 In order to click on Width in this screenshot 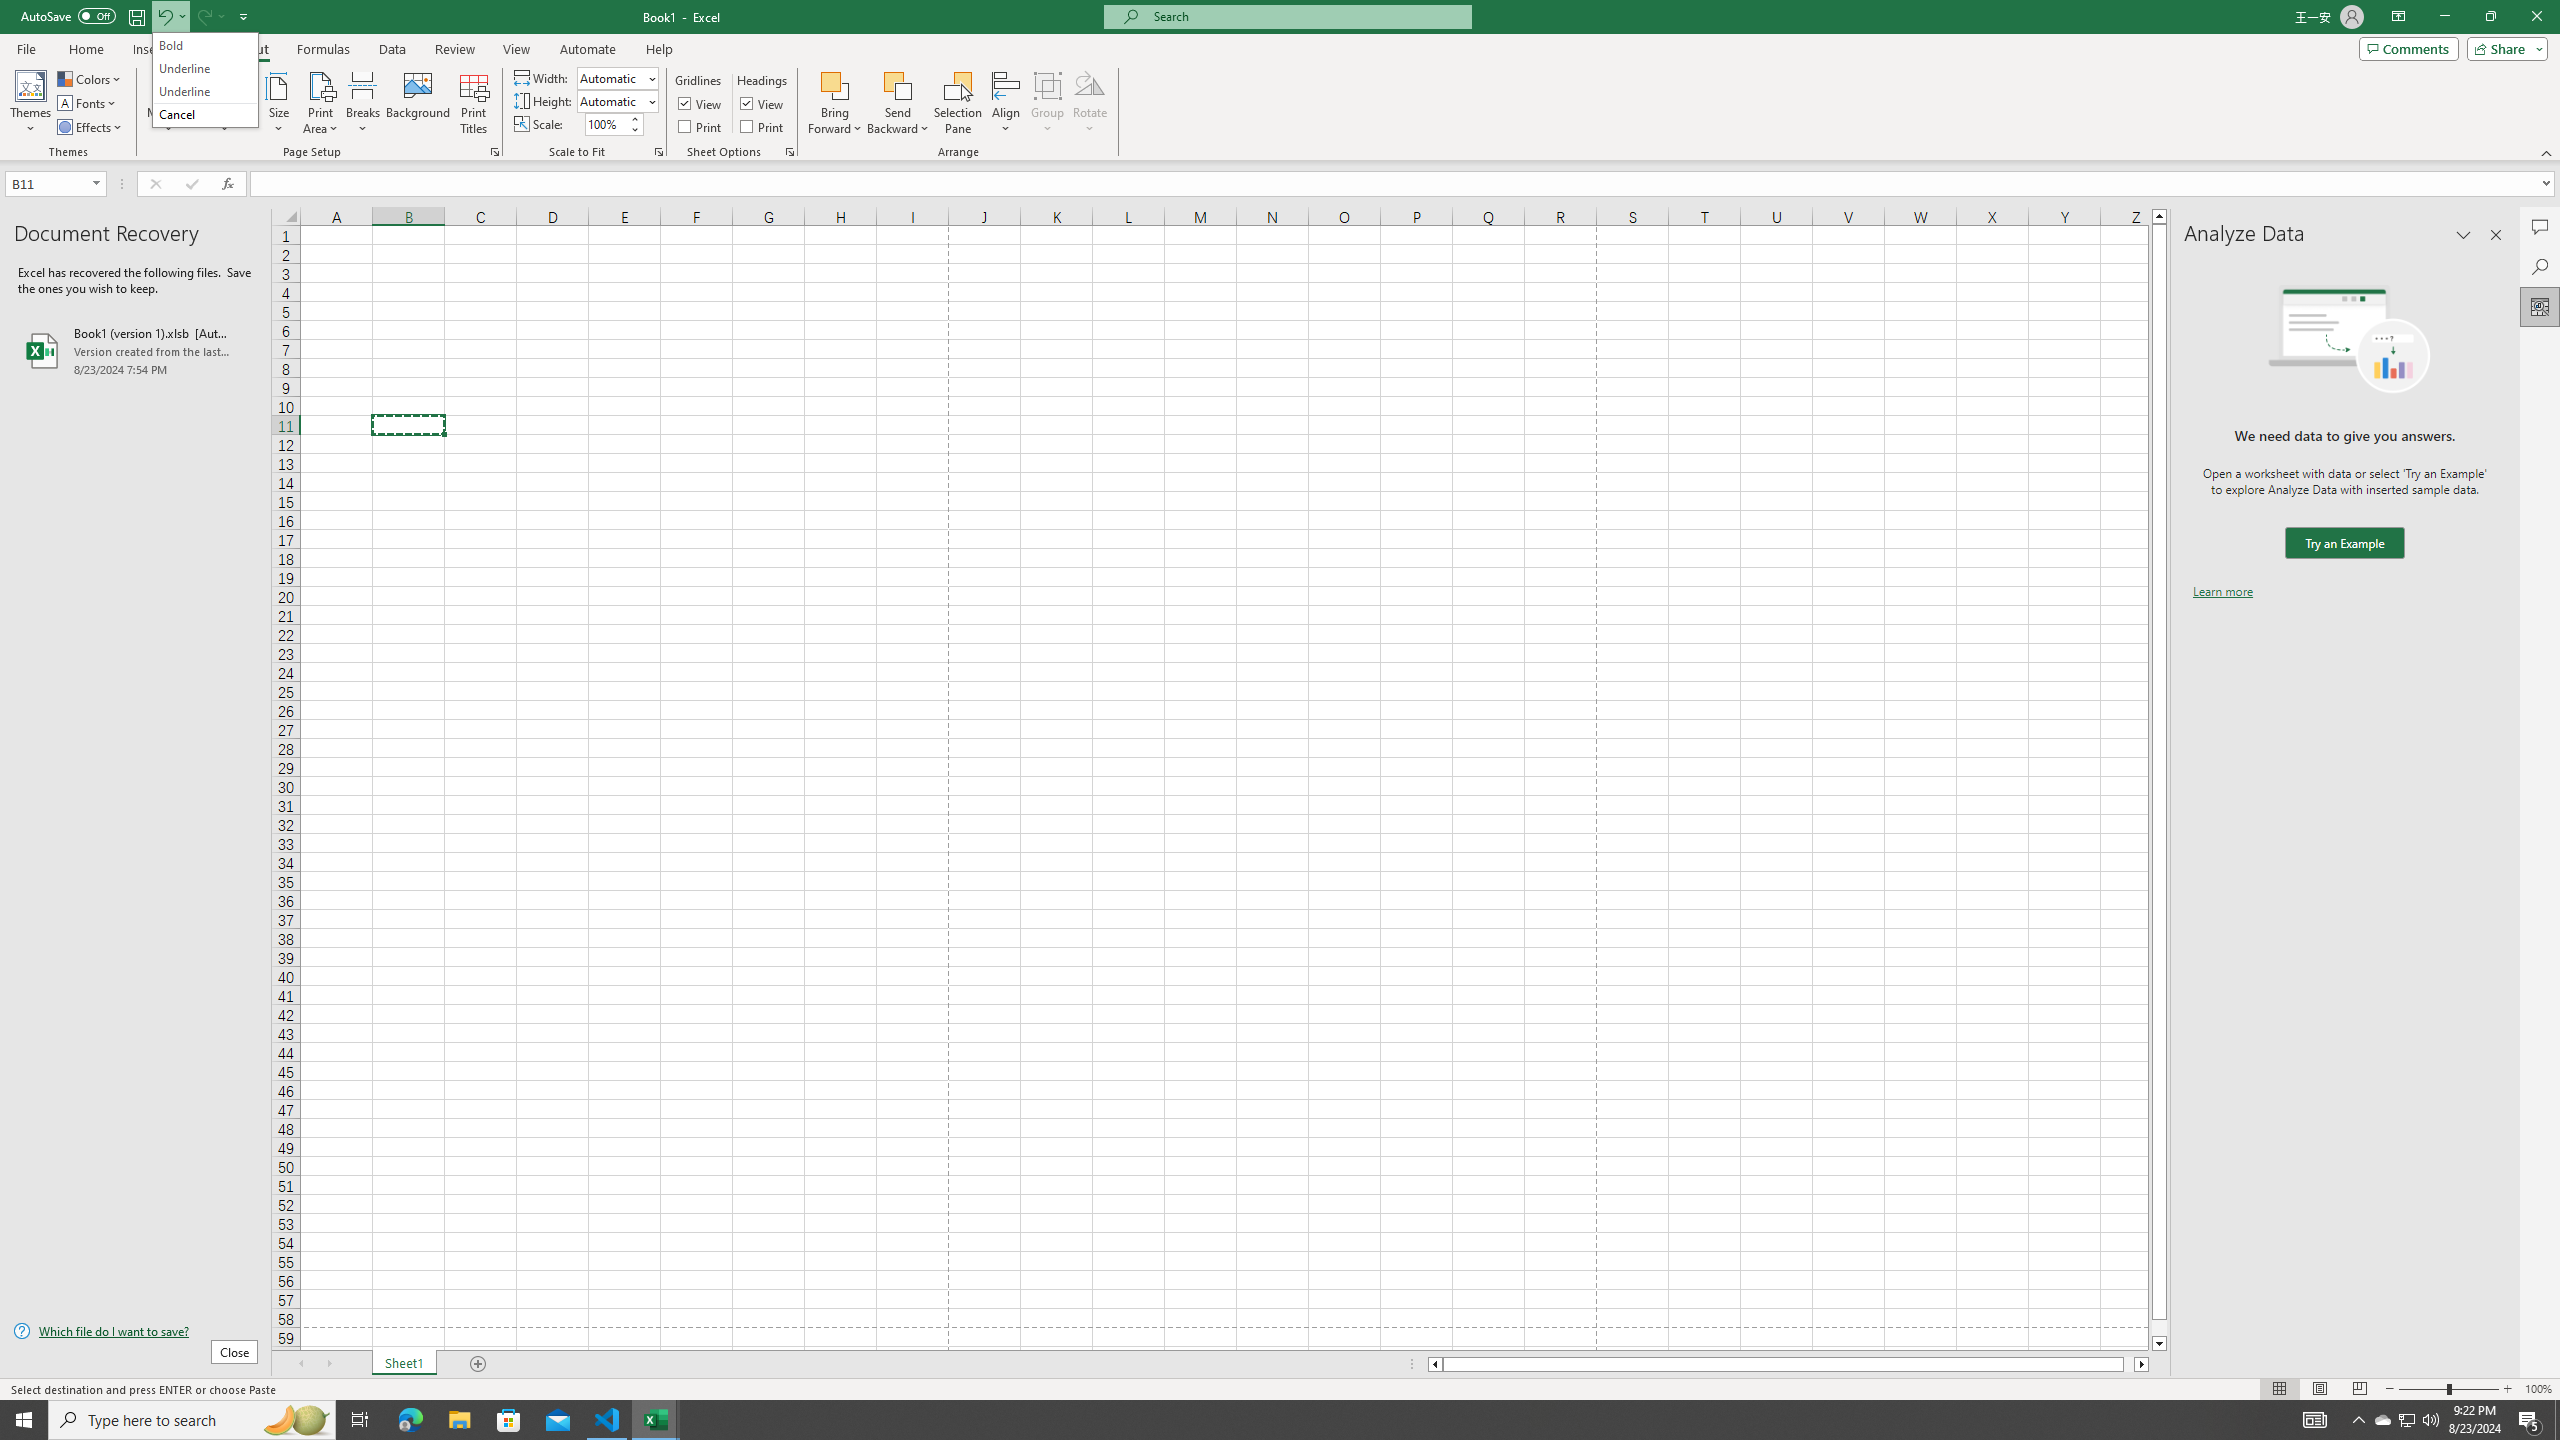, I will do `click(612, 78)`.